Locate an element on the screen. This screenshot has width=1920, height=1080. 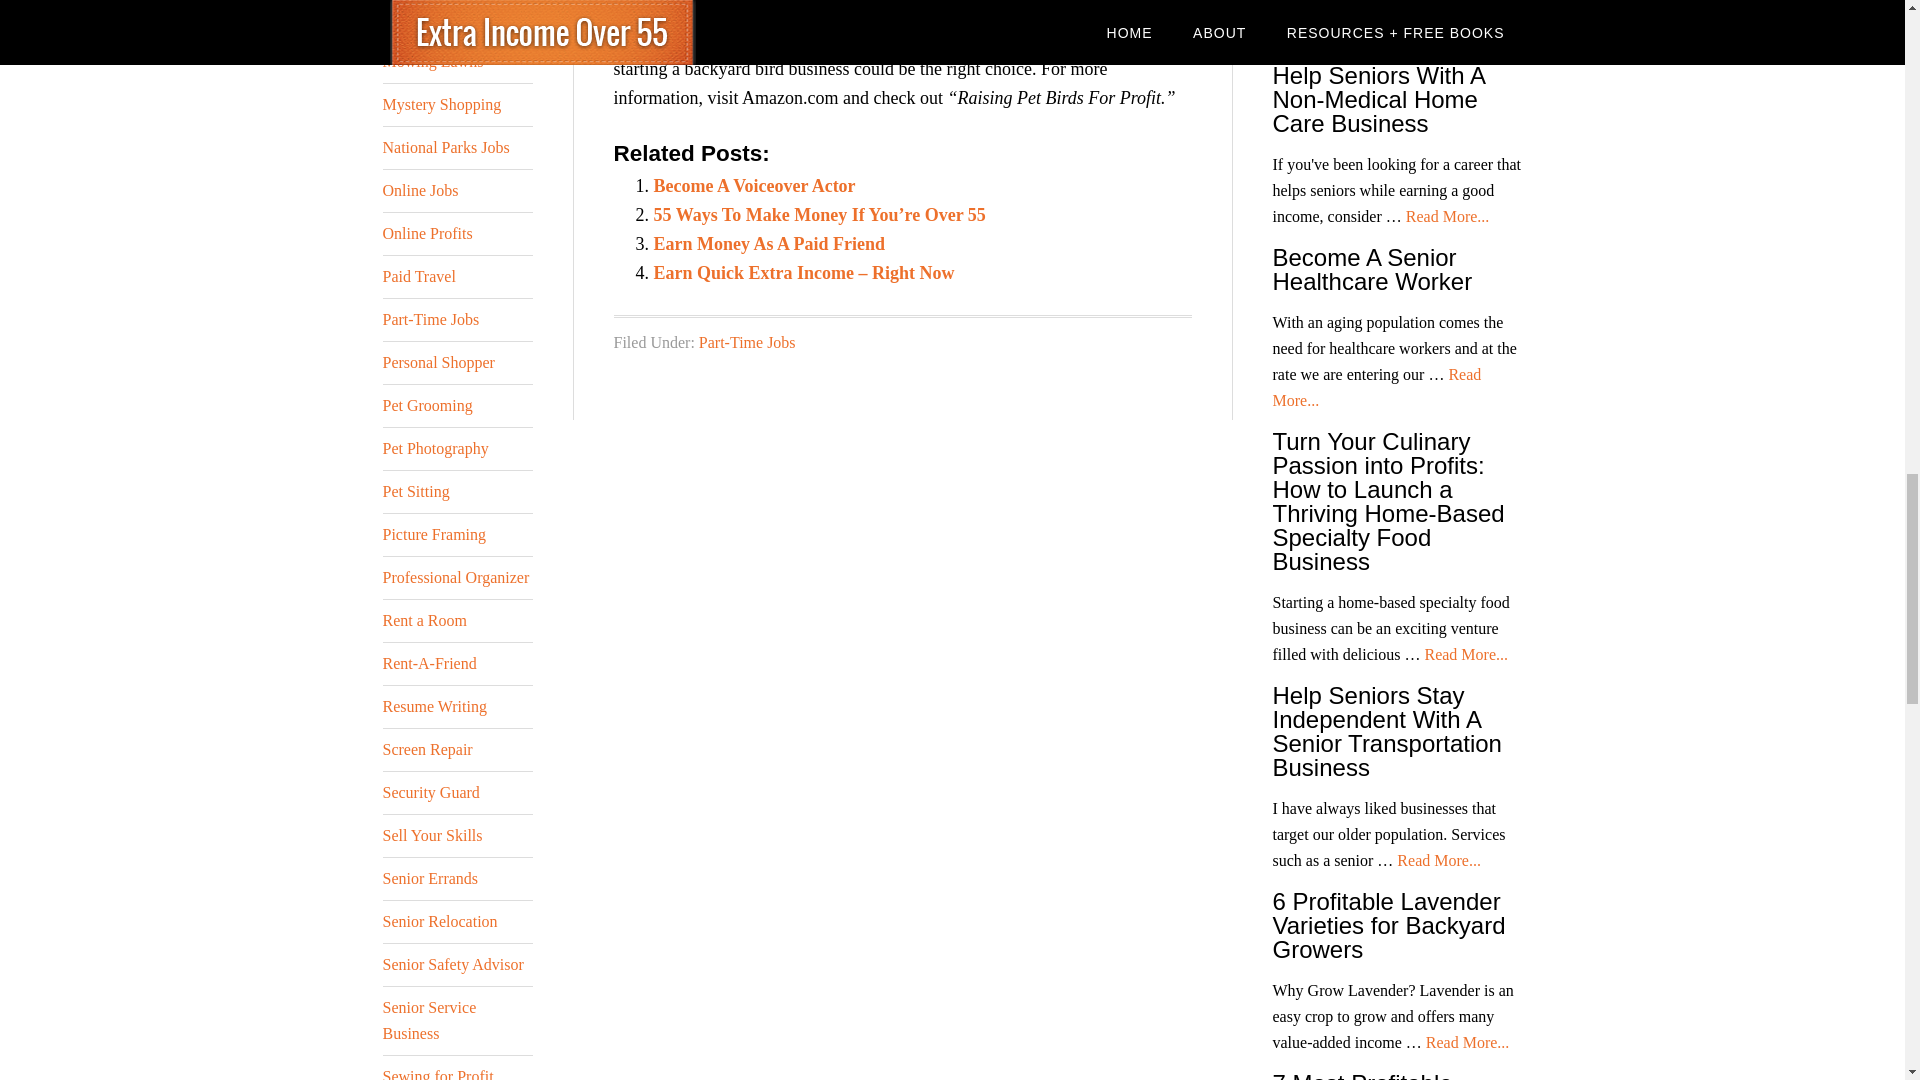
Become A Voiceover Actor is located at coordinates (755, 186).